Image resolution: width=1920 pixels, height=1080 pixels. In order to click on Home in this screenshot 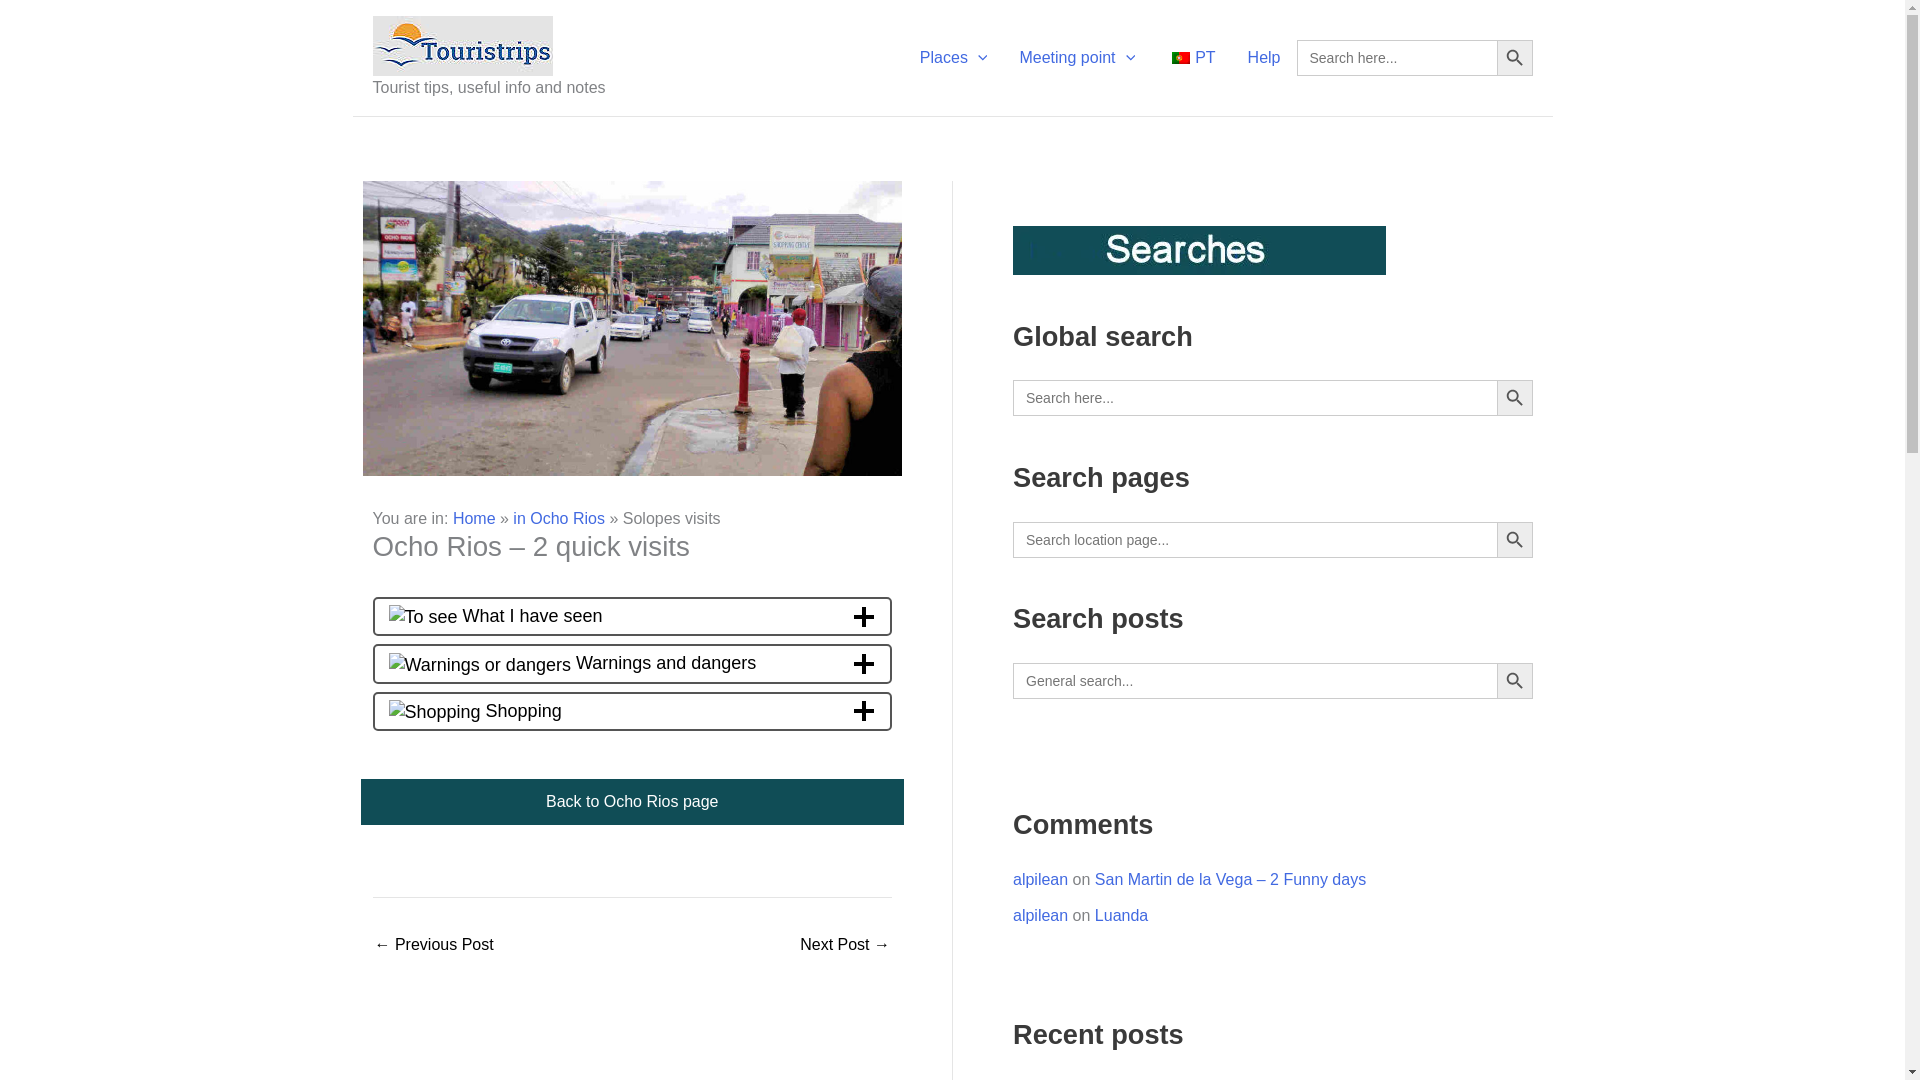, I will do `click(474, 518)`.